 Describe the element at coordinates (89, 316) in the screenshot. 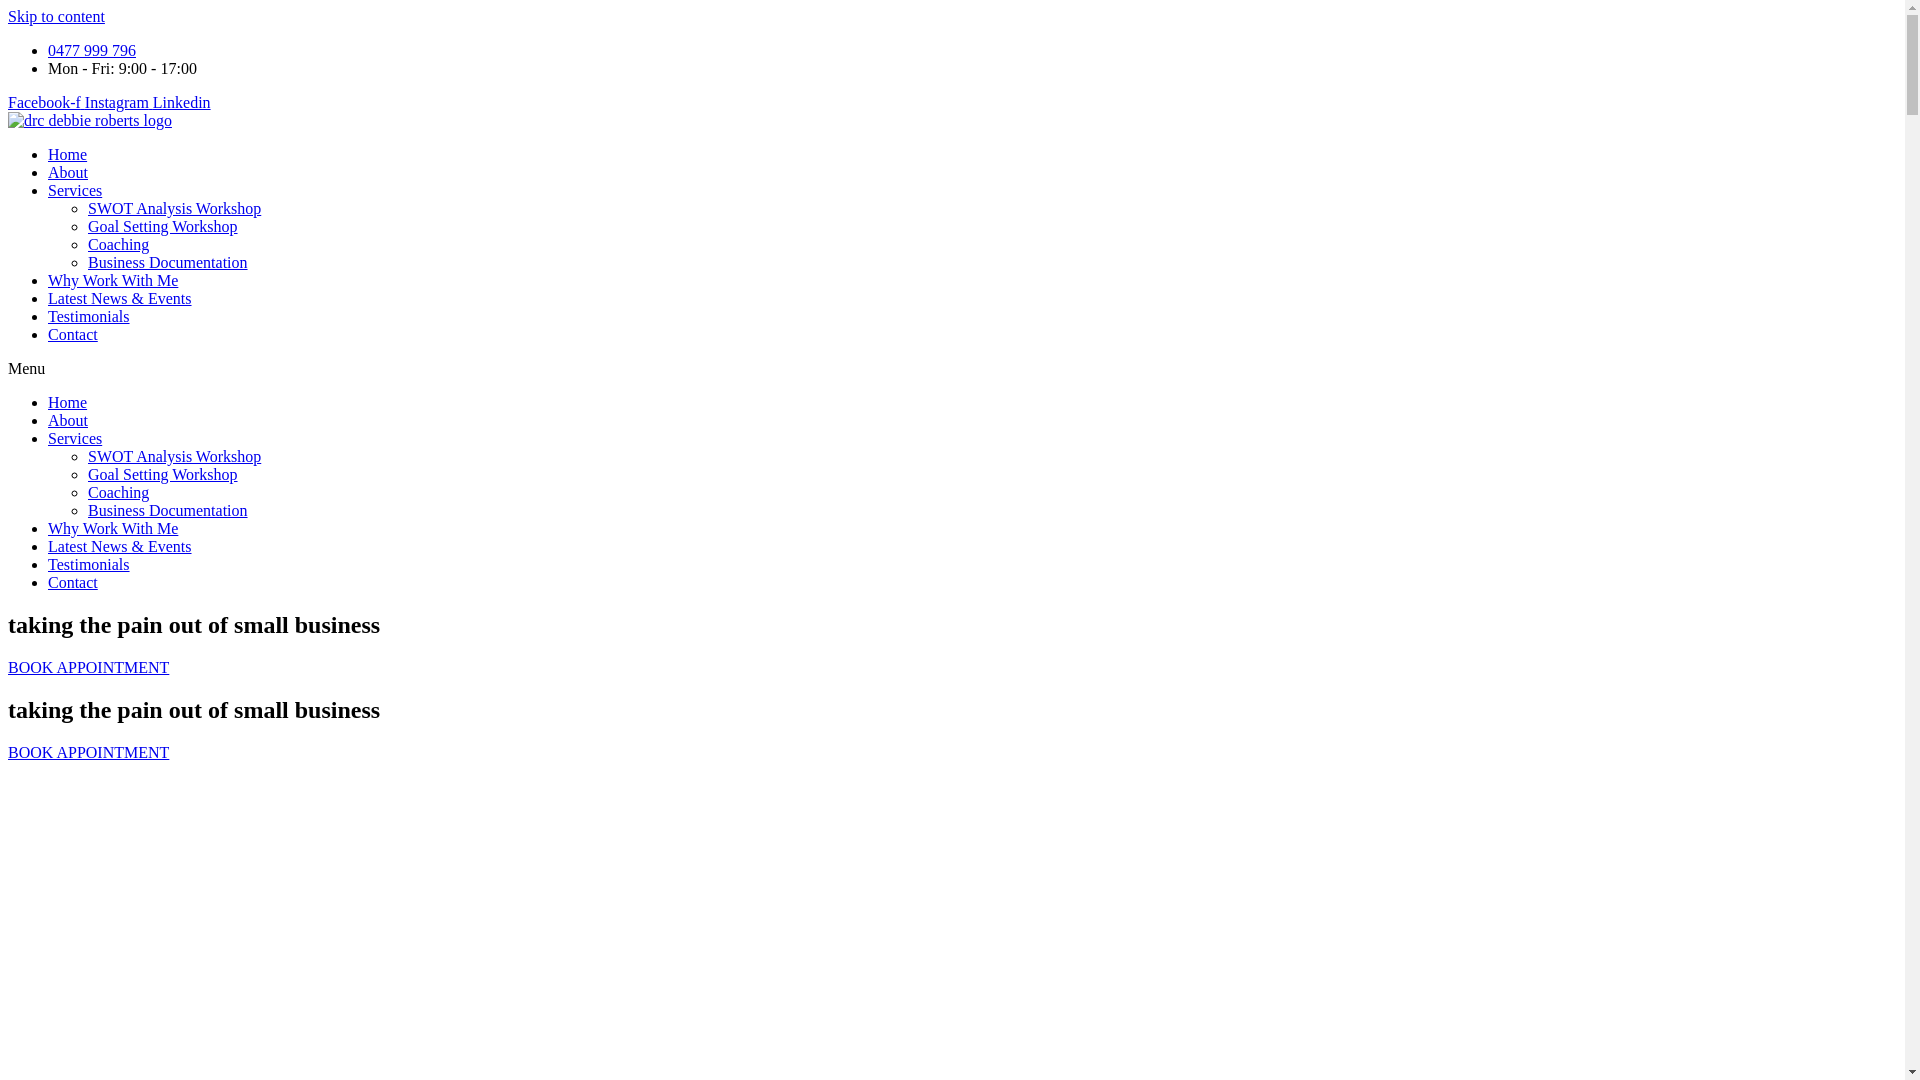

I see `Testimonials` at that location.